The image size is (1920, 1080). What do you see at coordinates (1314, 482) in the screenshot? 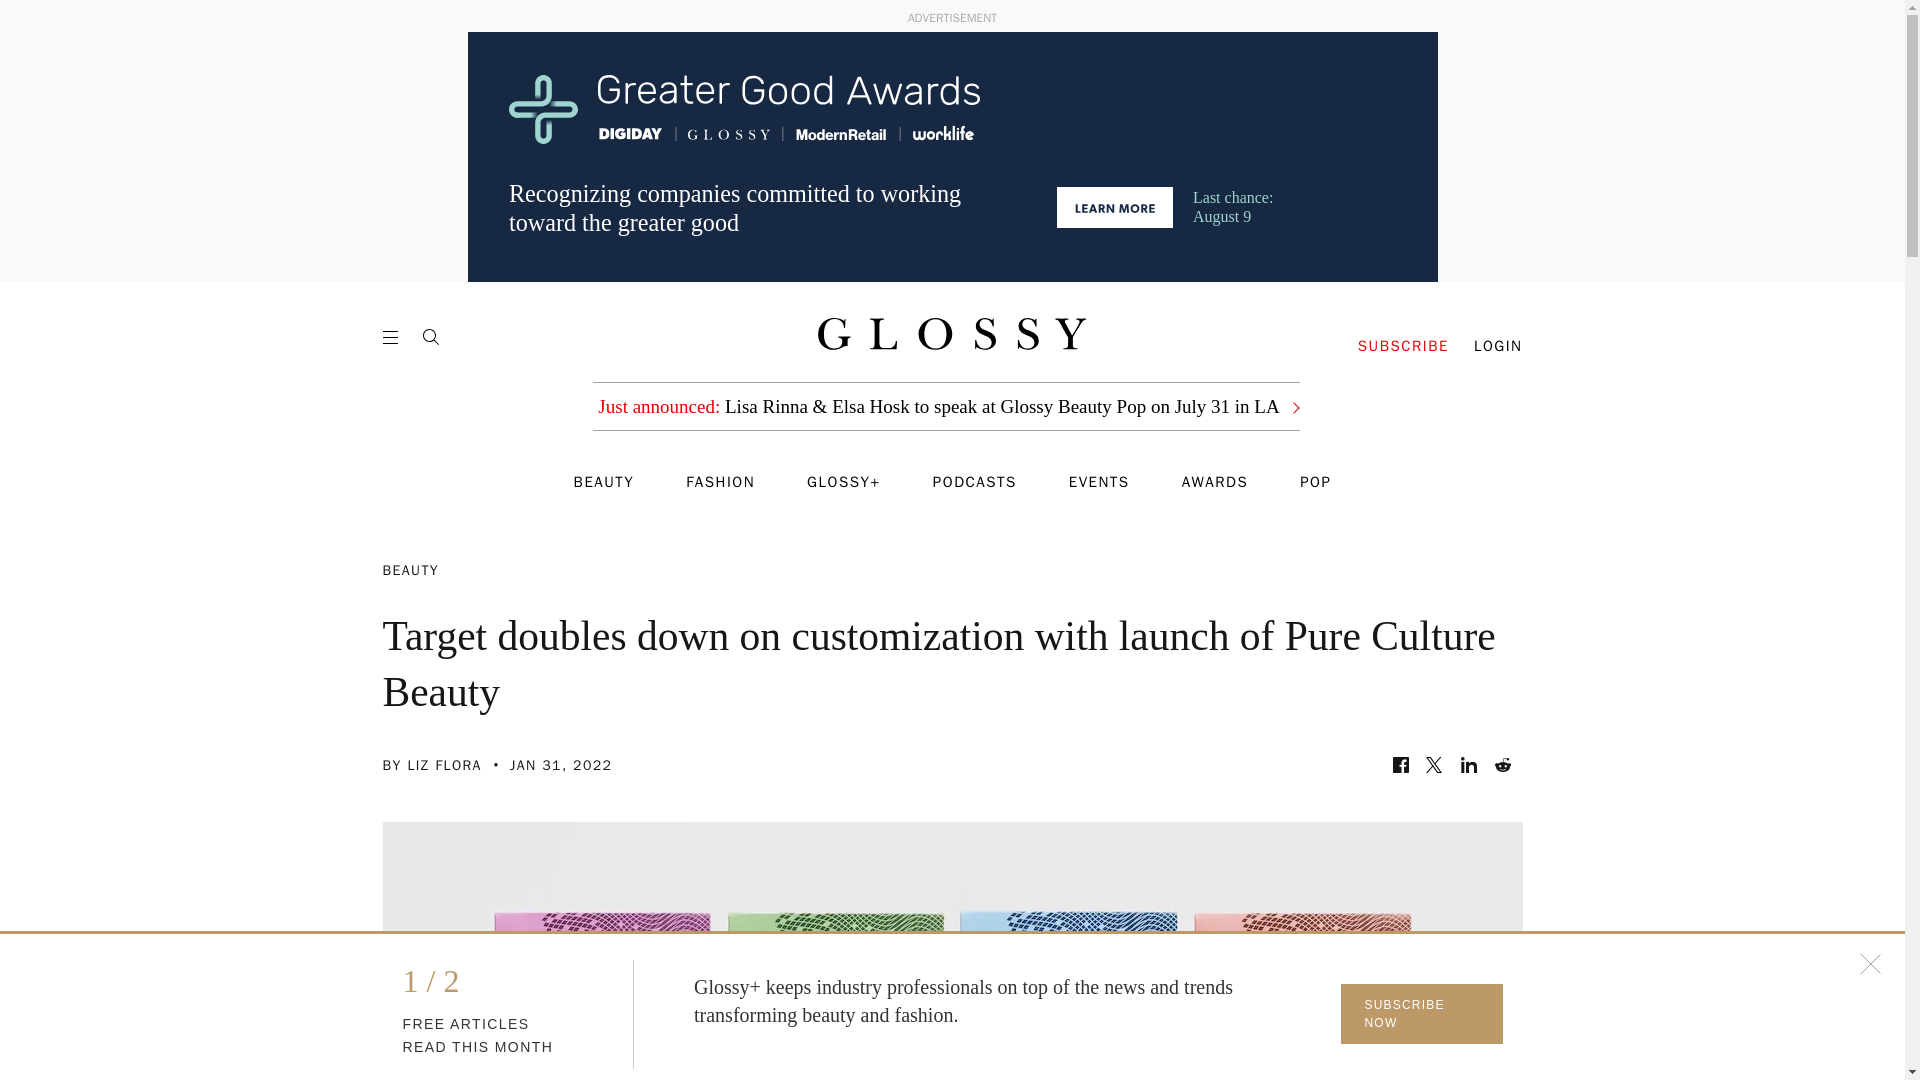
I see `POP` at bounding box center [1314, 482].